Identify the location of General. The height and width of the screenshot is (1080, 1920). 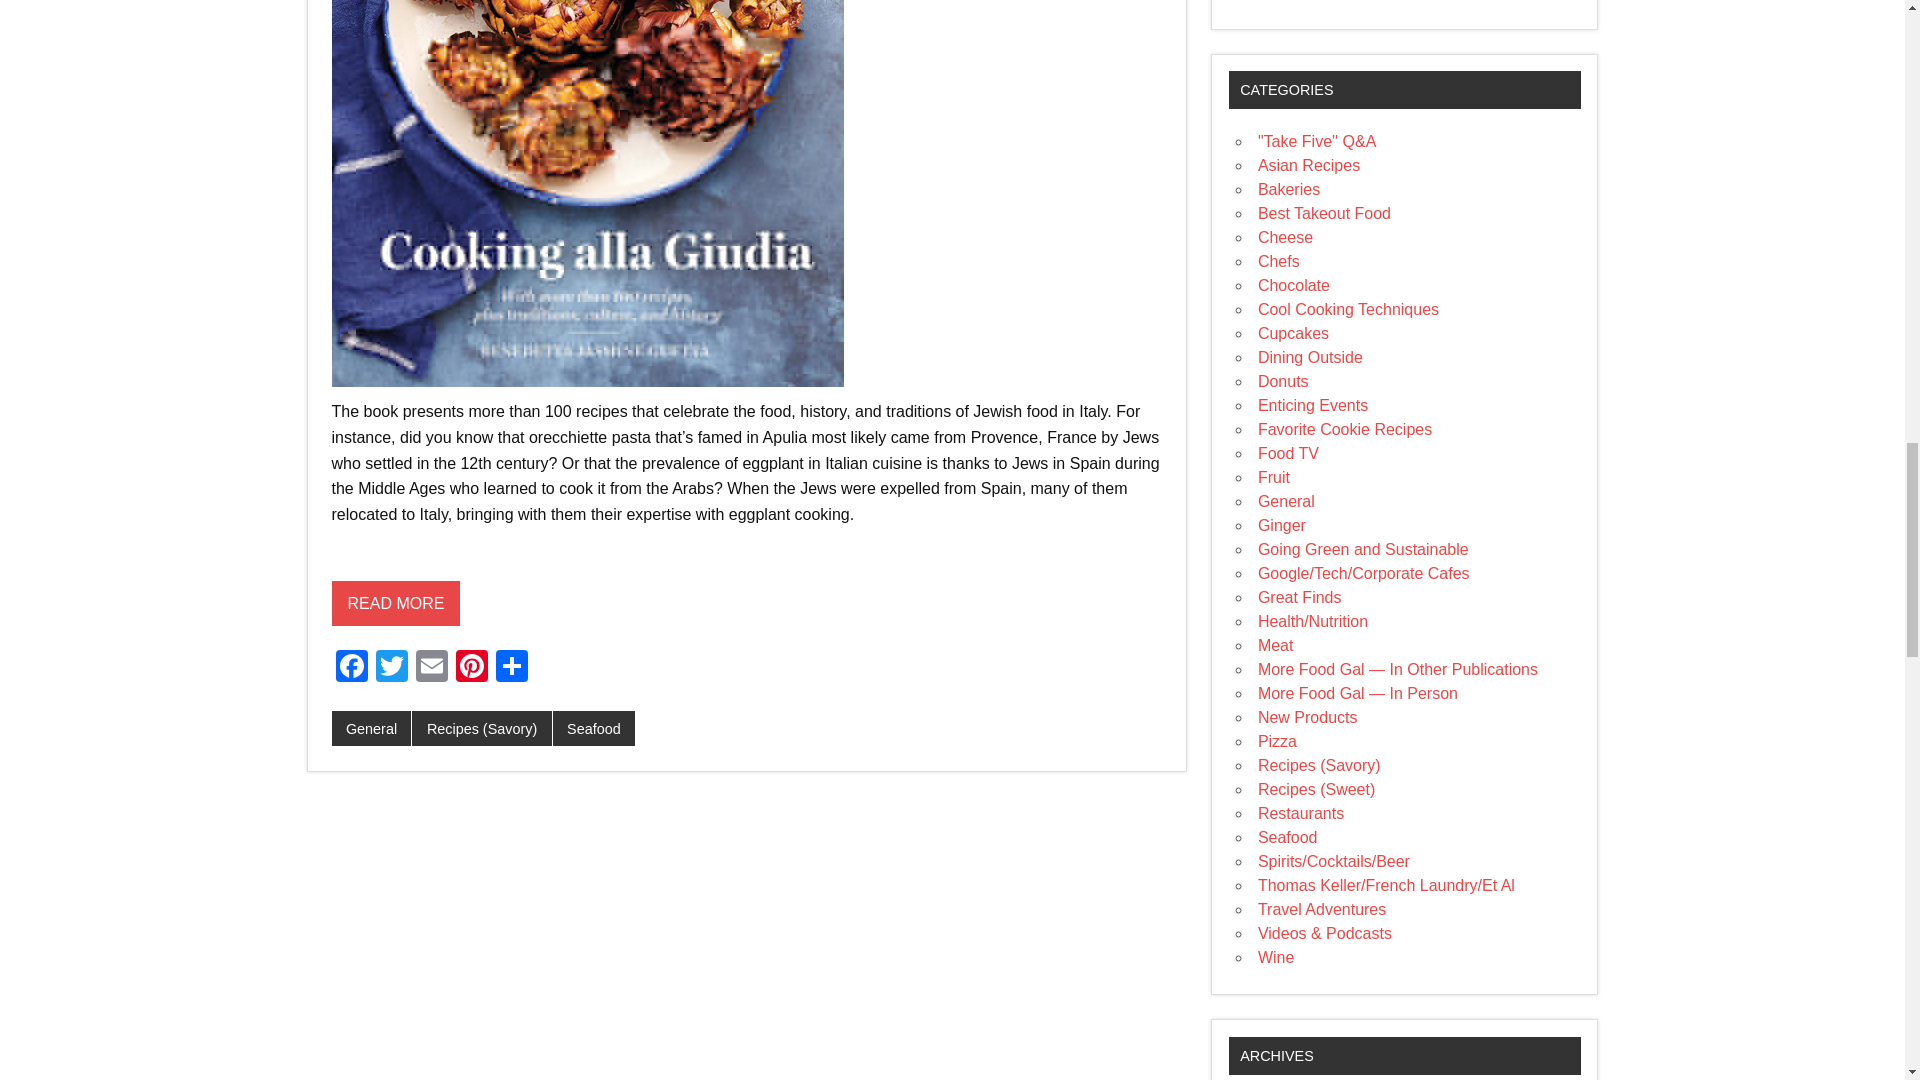
(372, 728).